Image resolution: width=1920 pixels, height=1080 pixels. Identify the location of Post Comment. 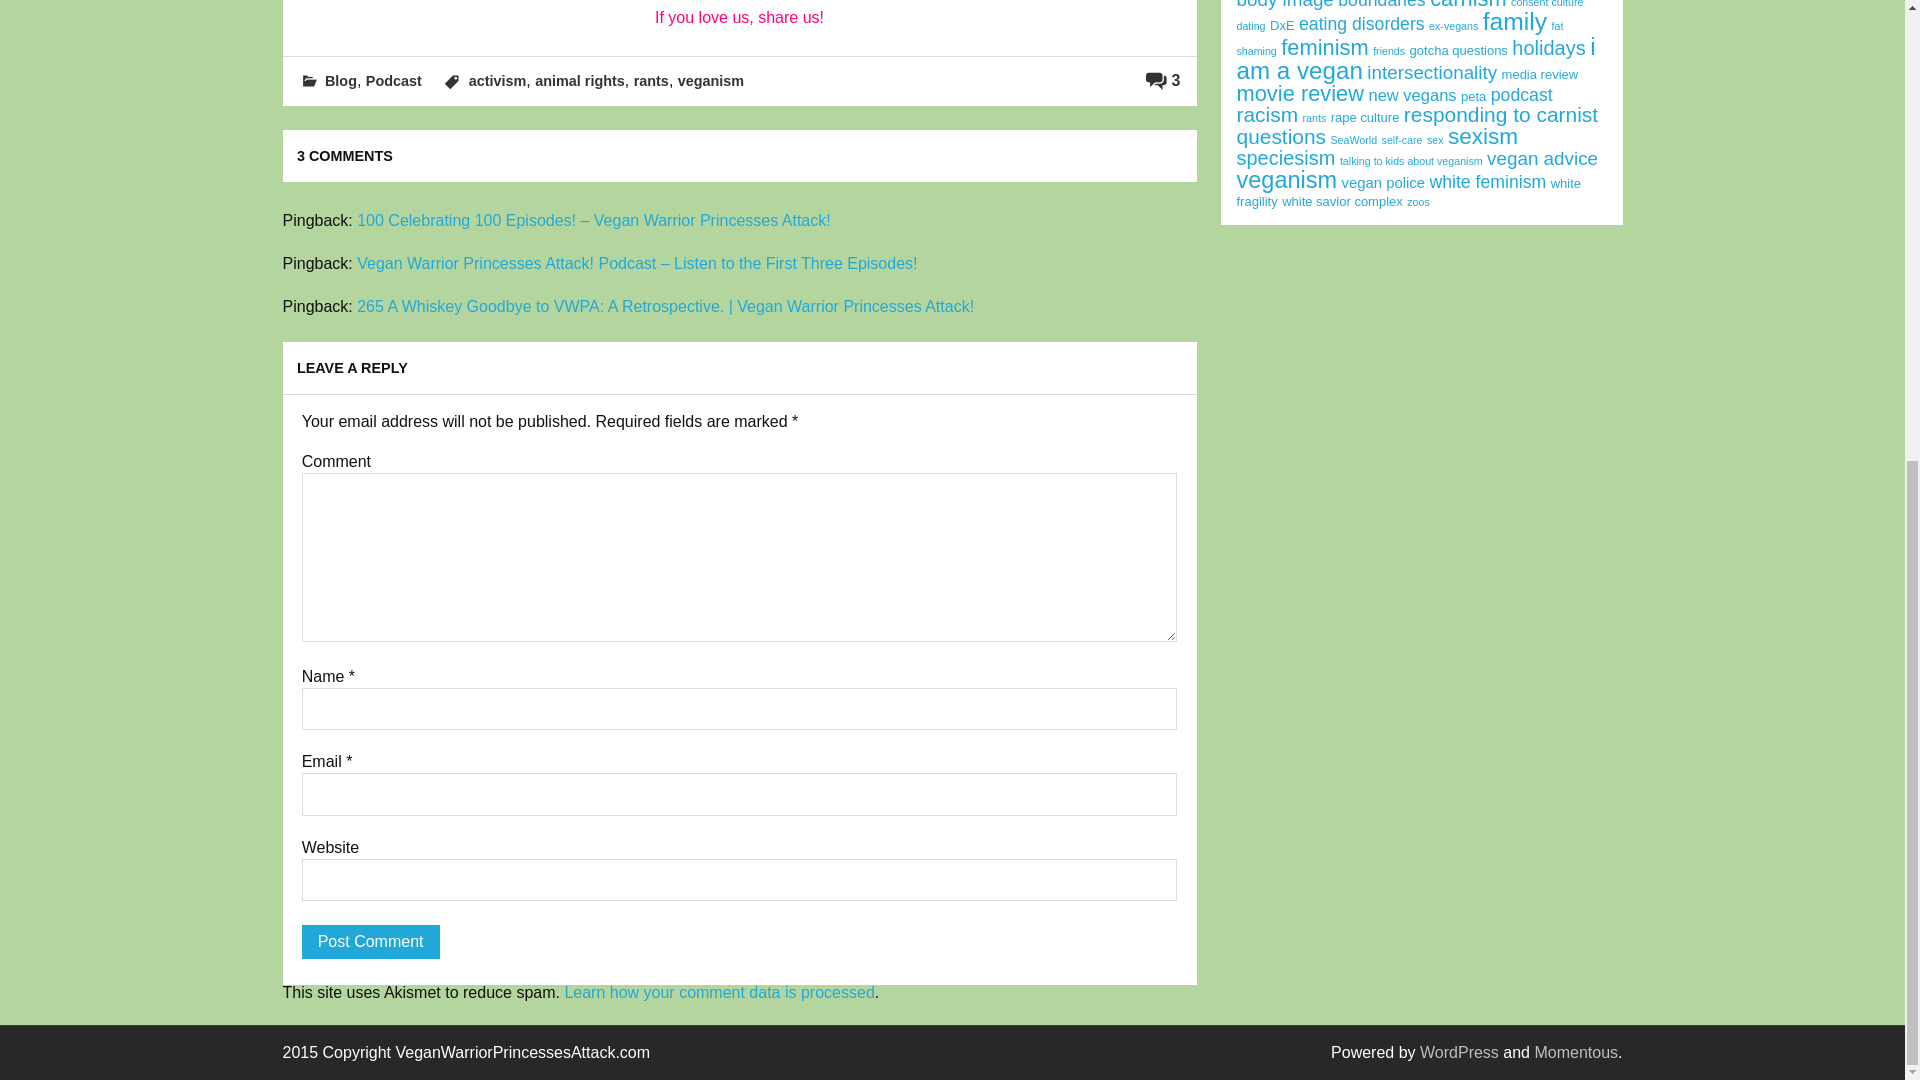
(370, 942).